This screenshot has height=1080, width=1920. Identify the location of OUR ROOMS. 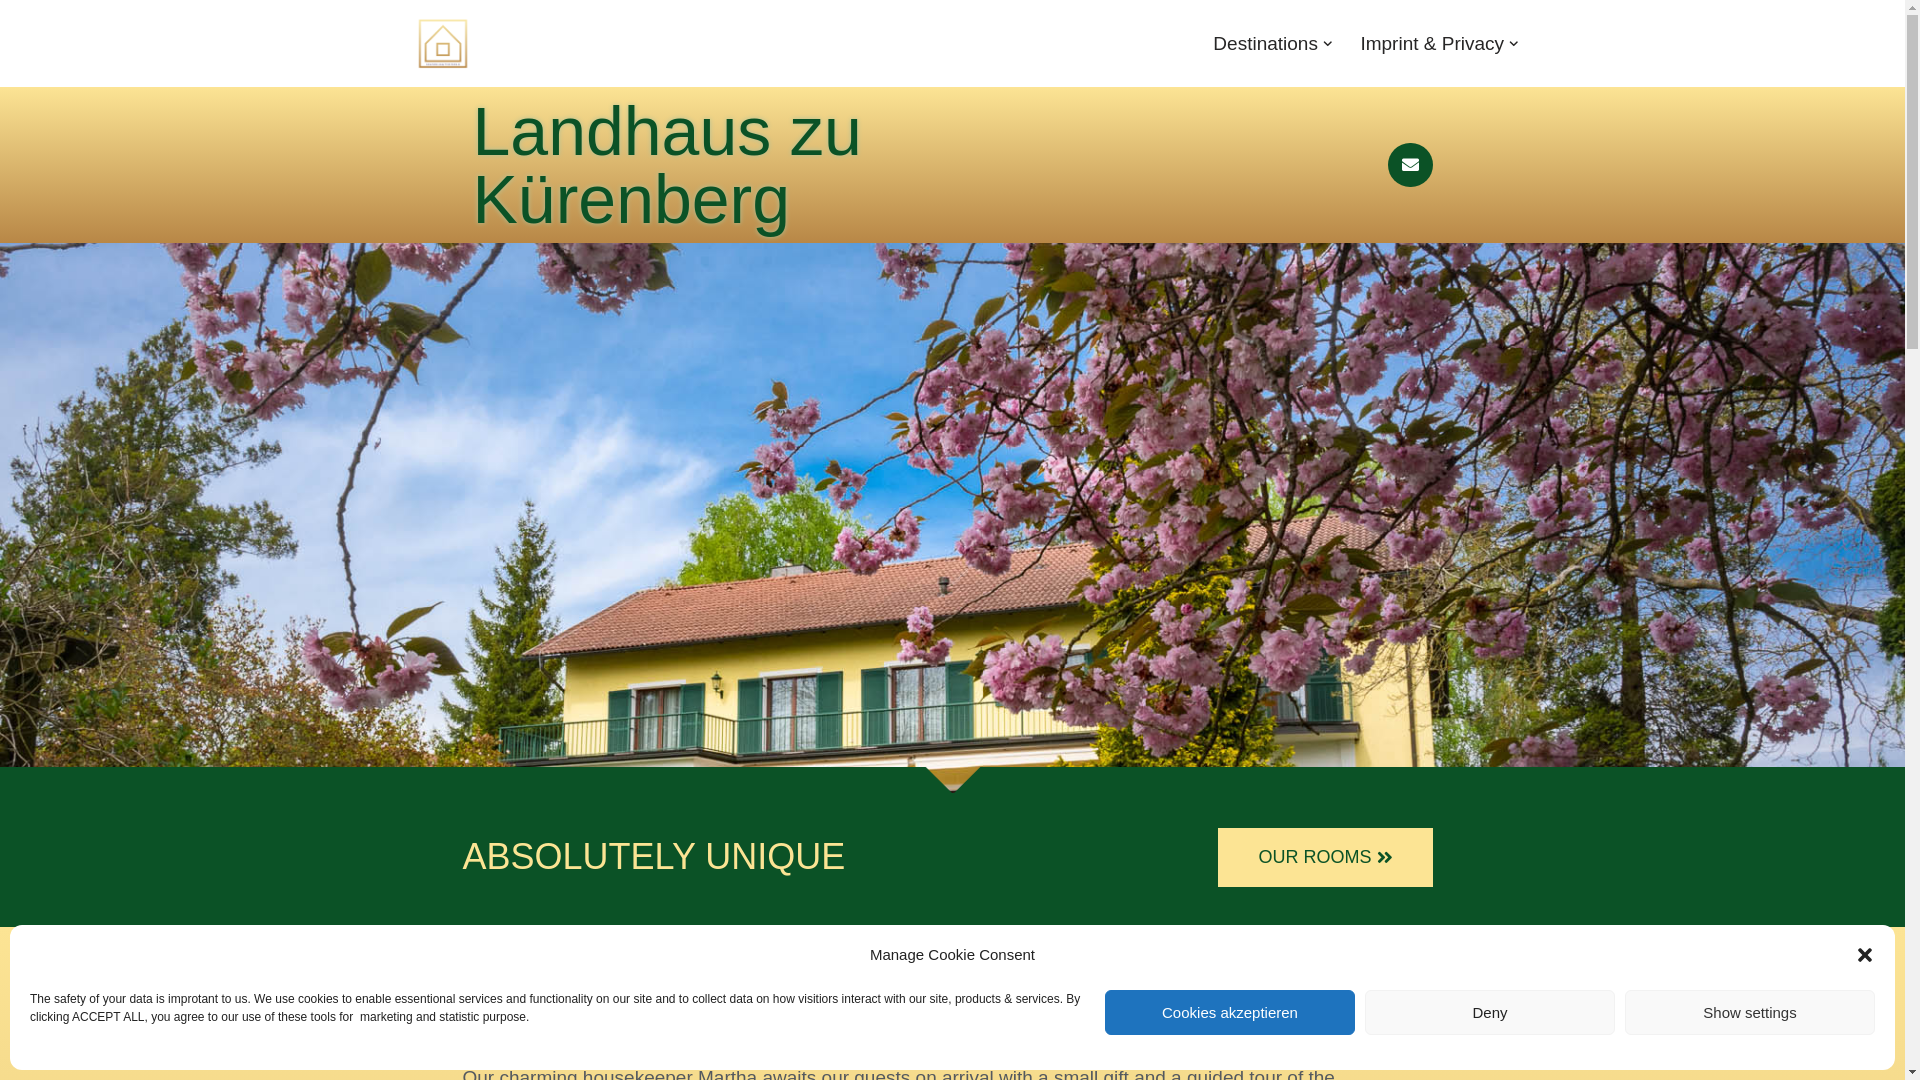
(1325, 858).